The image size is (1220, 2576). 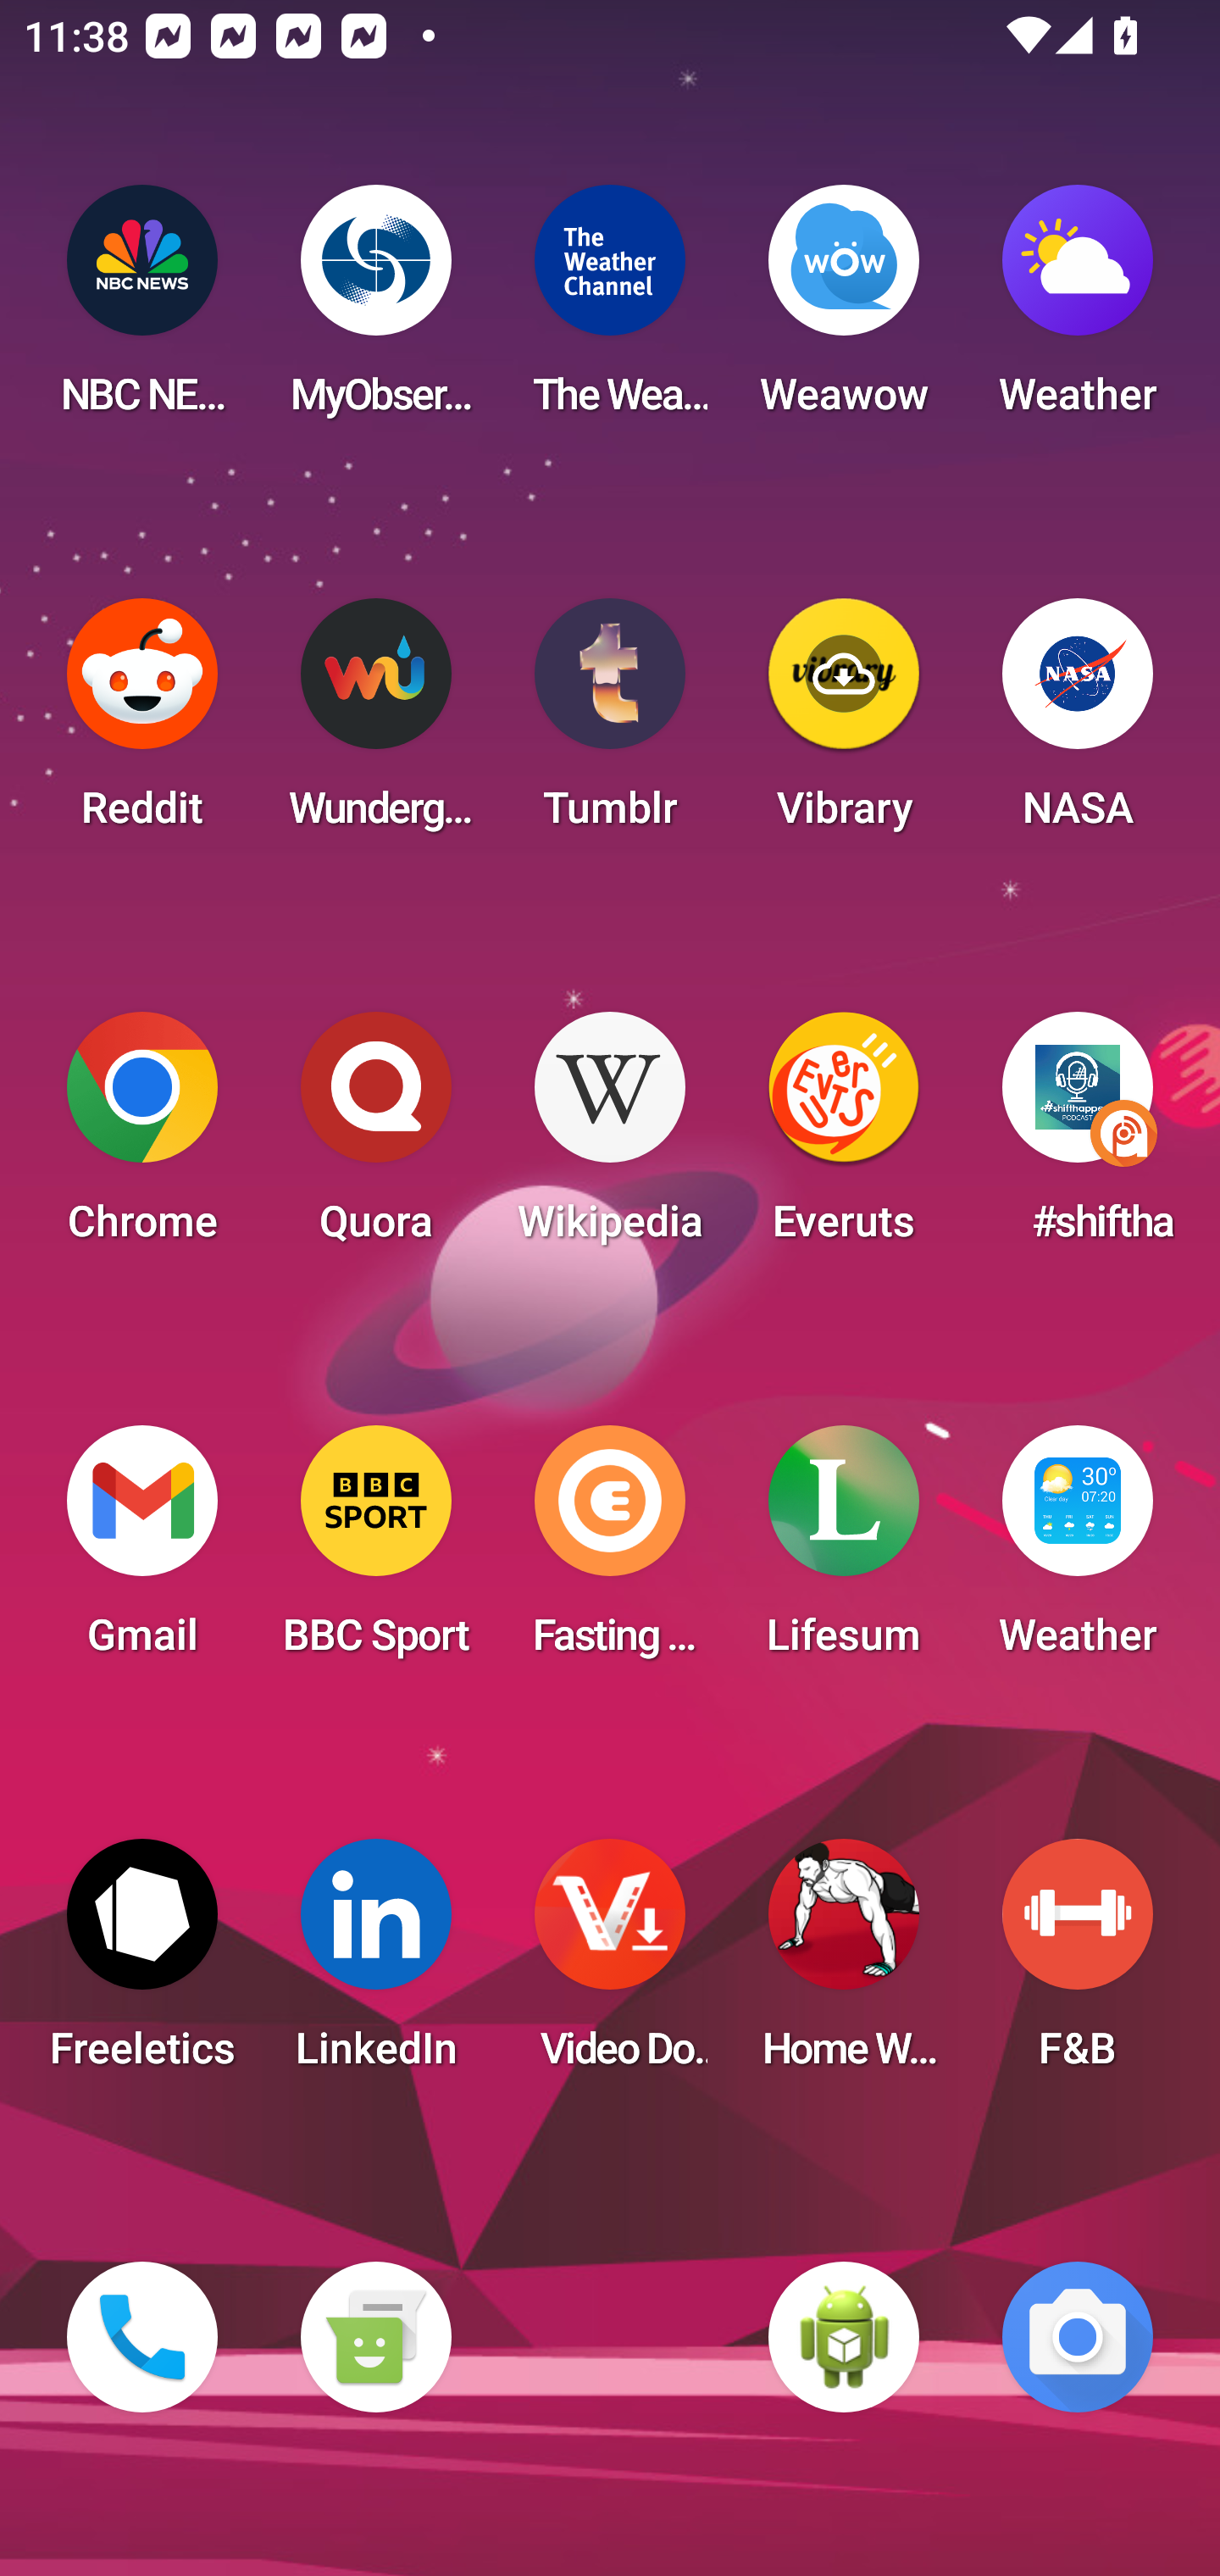 I want to click on WebView Browser Tester, so click(x=844, y=2337).